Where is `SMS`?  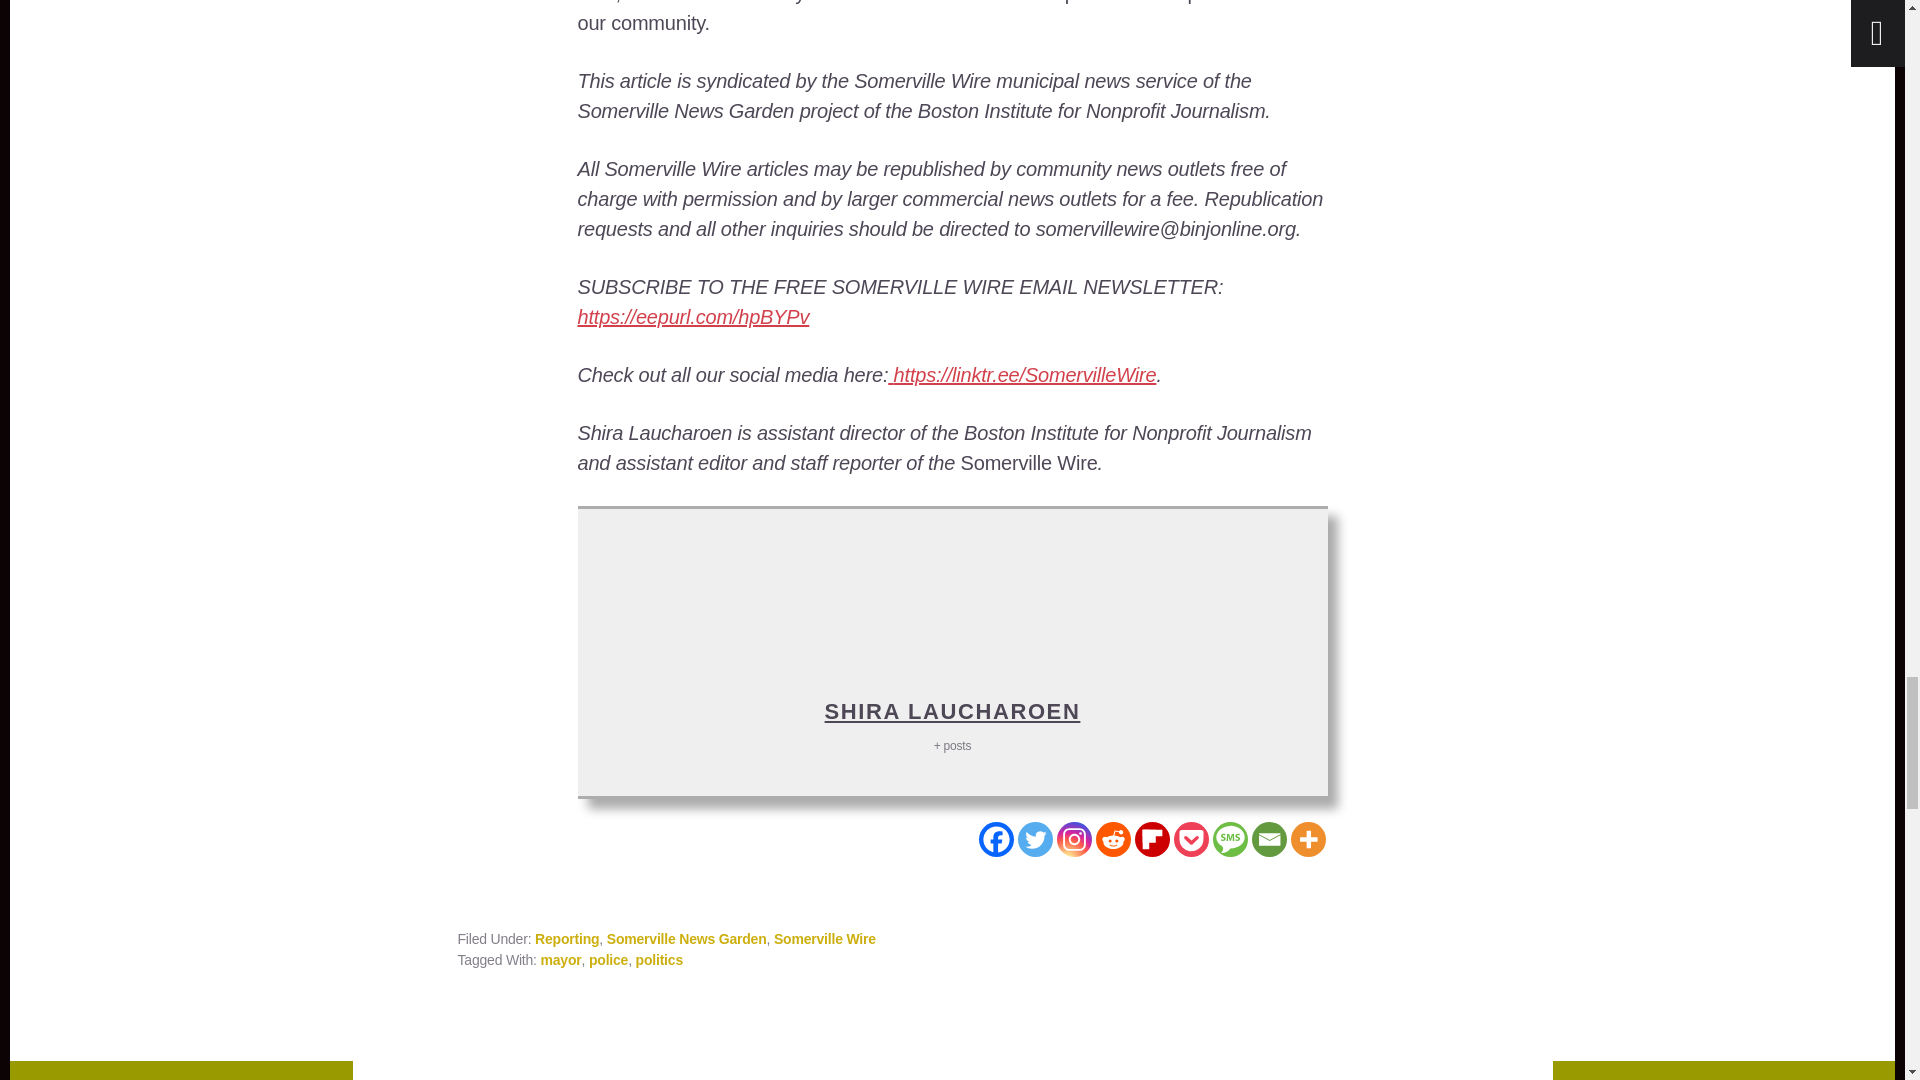 SMS is located at coordinates (1228, 839).